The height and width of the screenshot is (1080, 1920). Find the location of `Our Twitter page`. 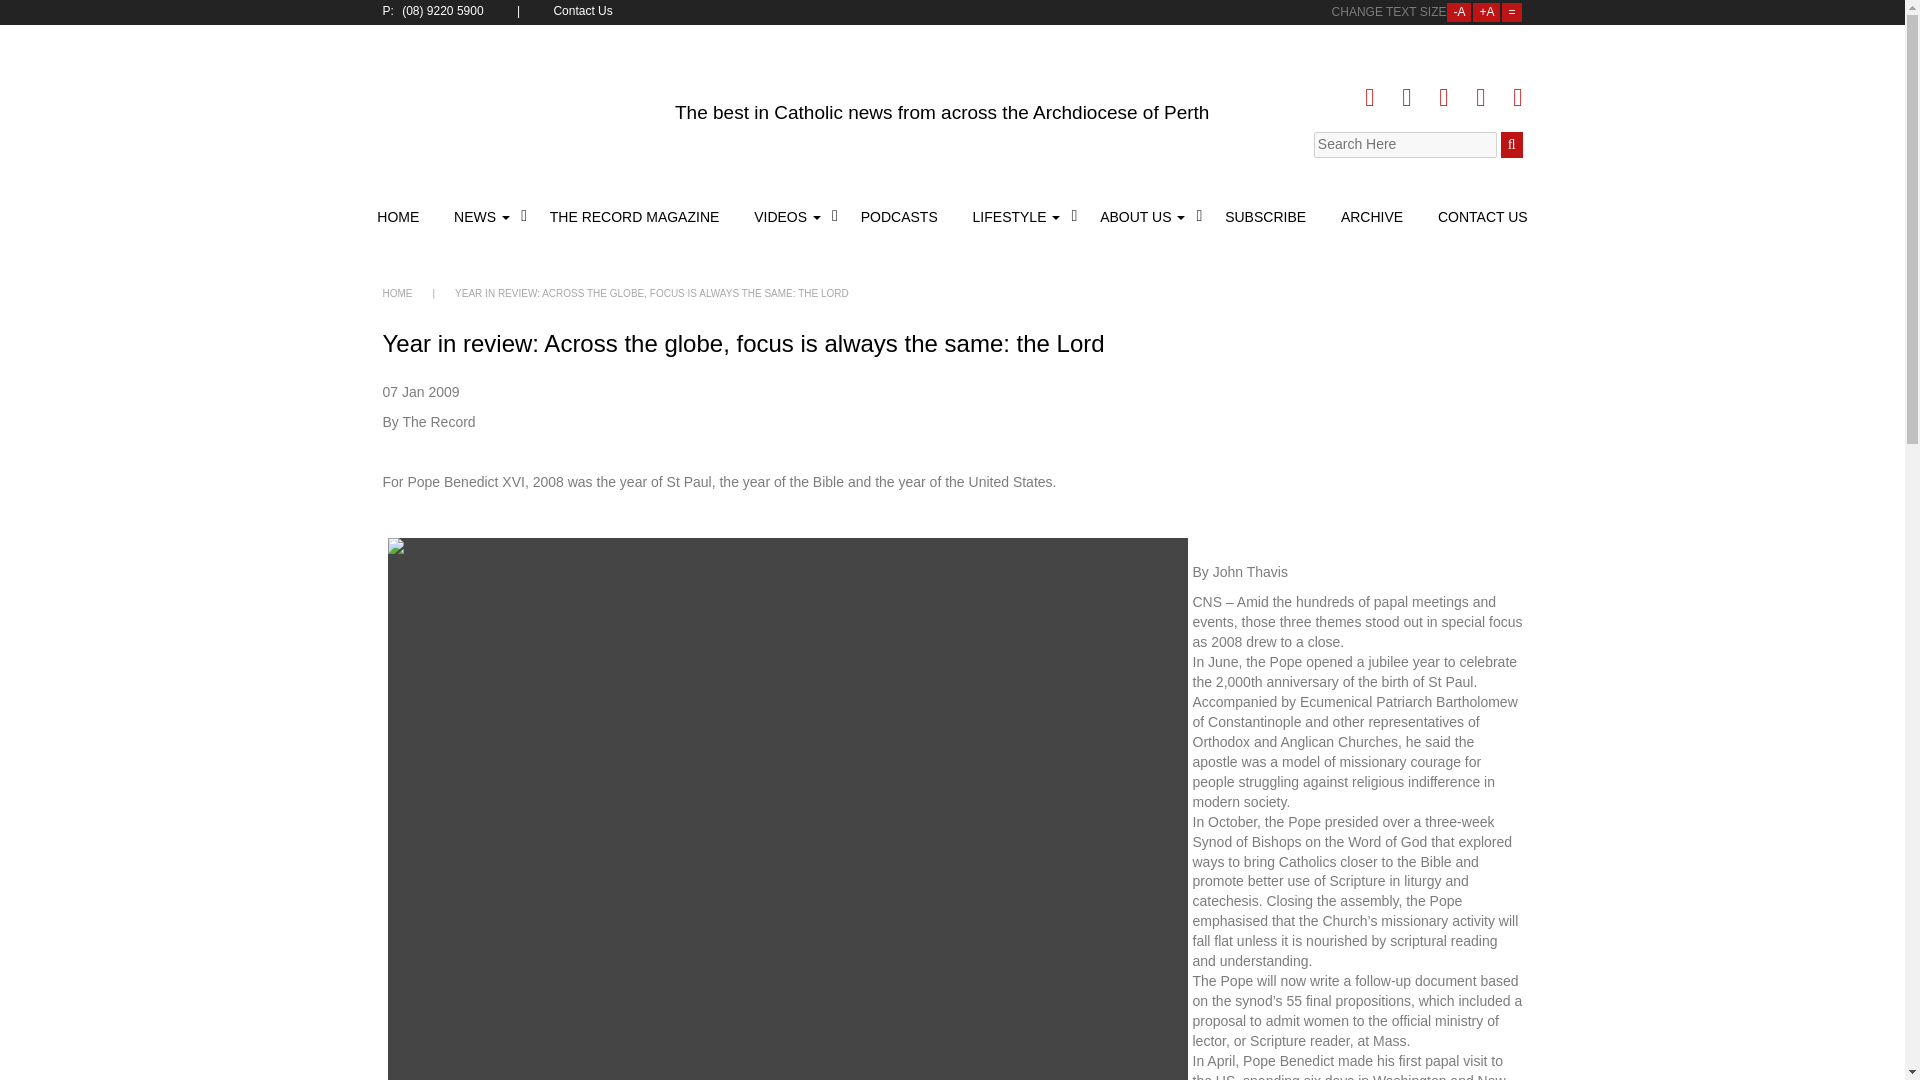

Our Twitter page is located at coordinates (1406, 98).